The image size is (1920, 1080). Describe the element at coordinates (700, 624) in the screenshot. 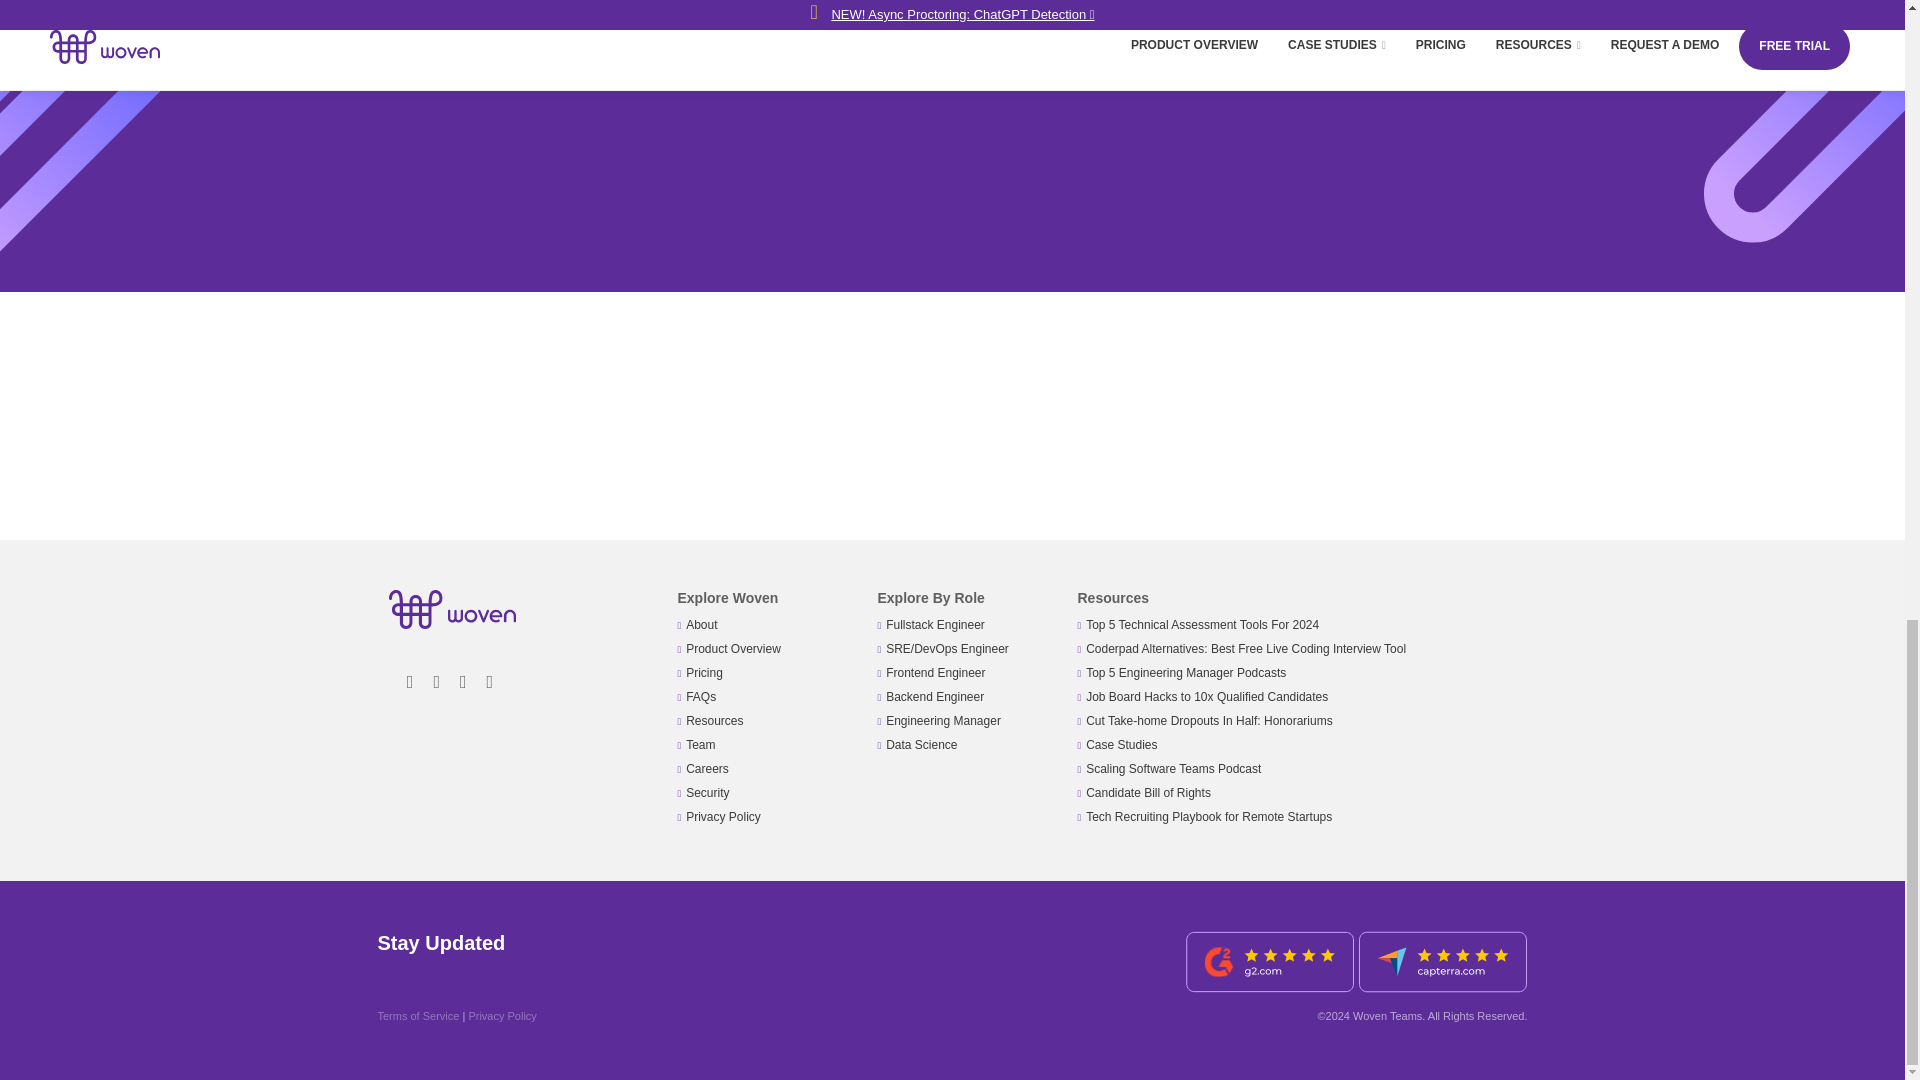

I see `About` at that location.